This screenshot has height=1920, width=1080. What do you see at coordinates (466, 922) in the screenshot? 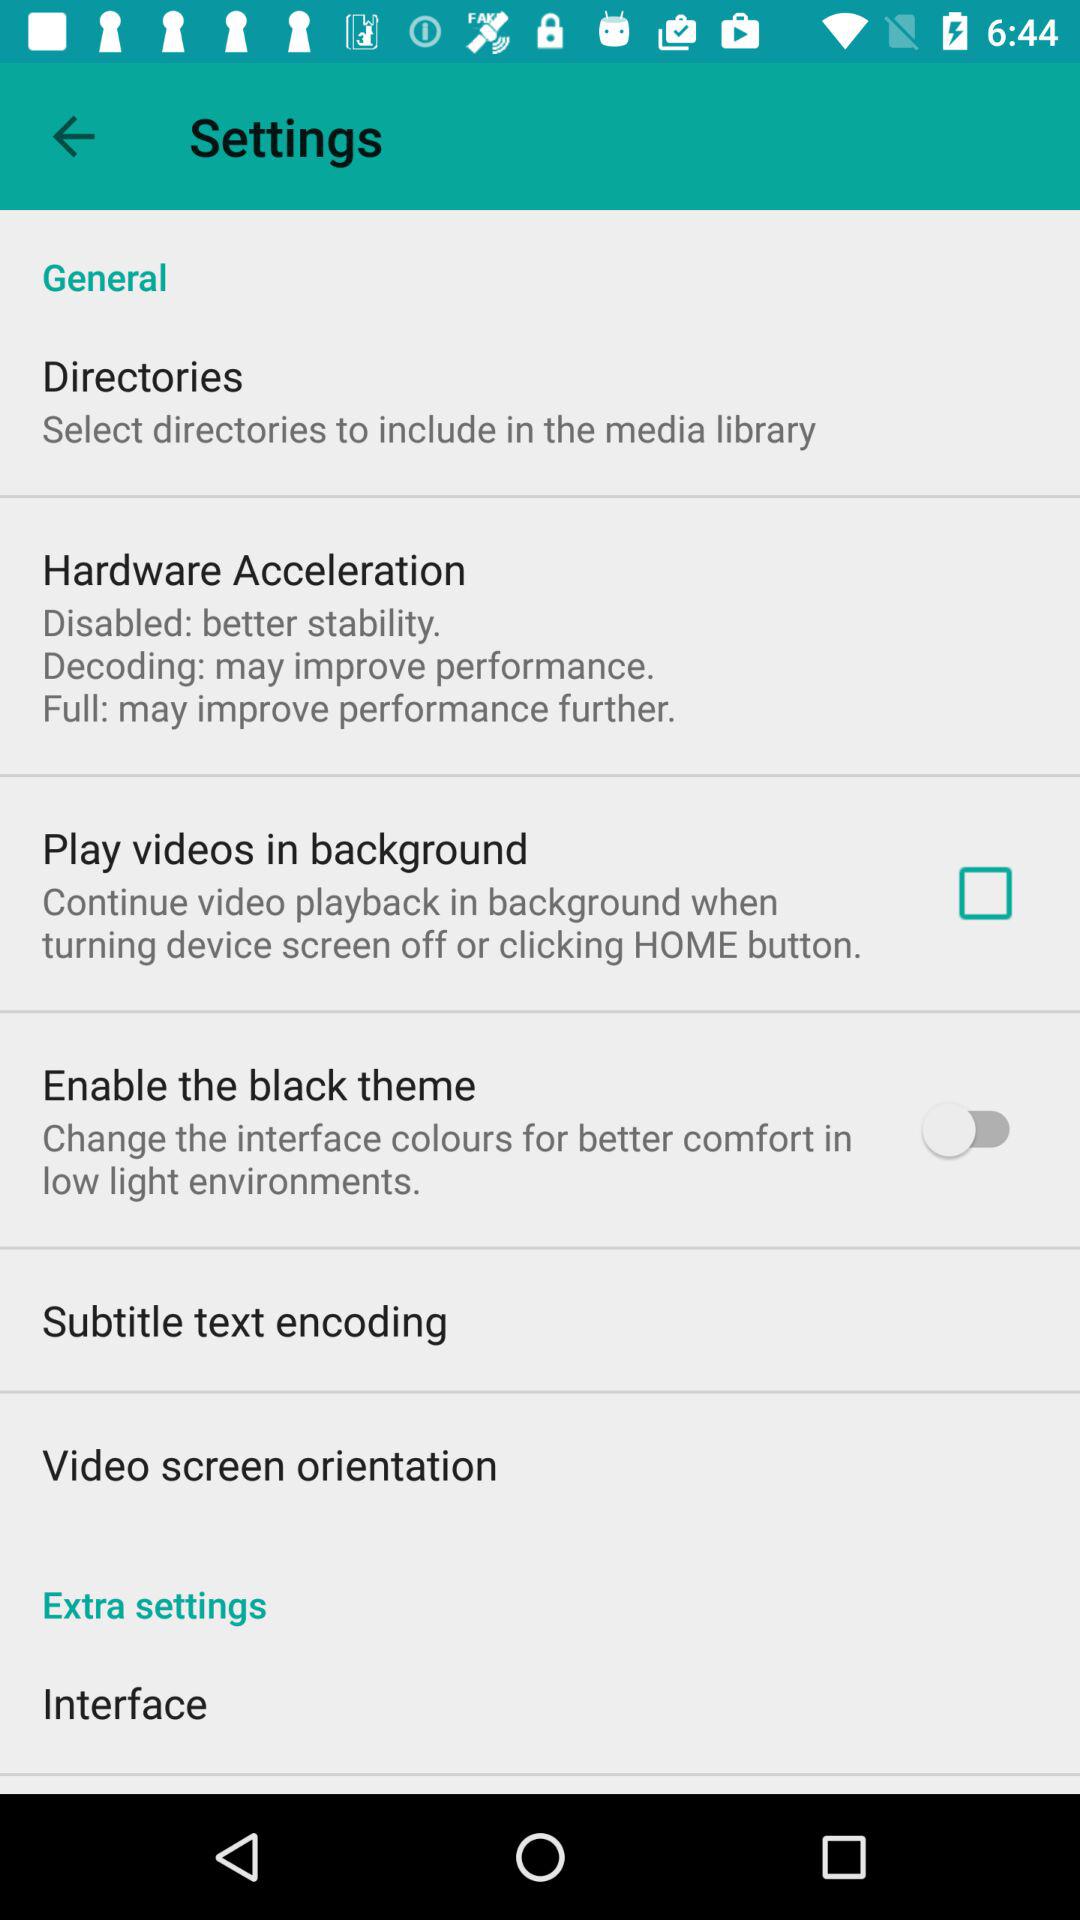
I see `tap icon below the play videos in` at bounding box center [466, 922].